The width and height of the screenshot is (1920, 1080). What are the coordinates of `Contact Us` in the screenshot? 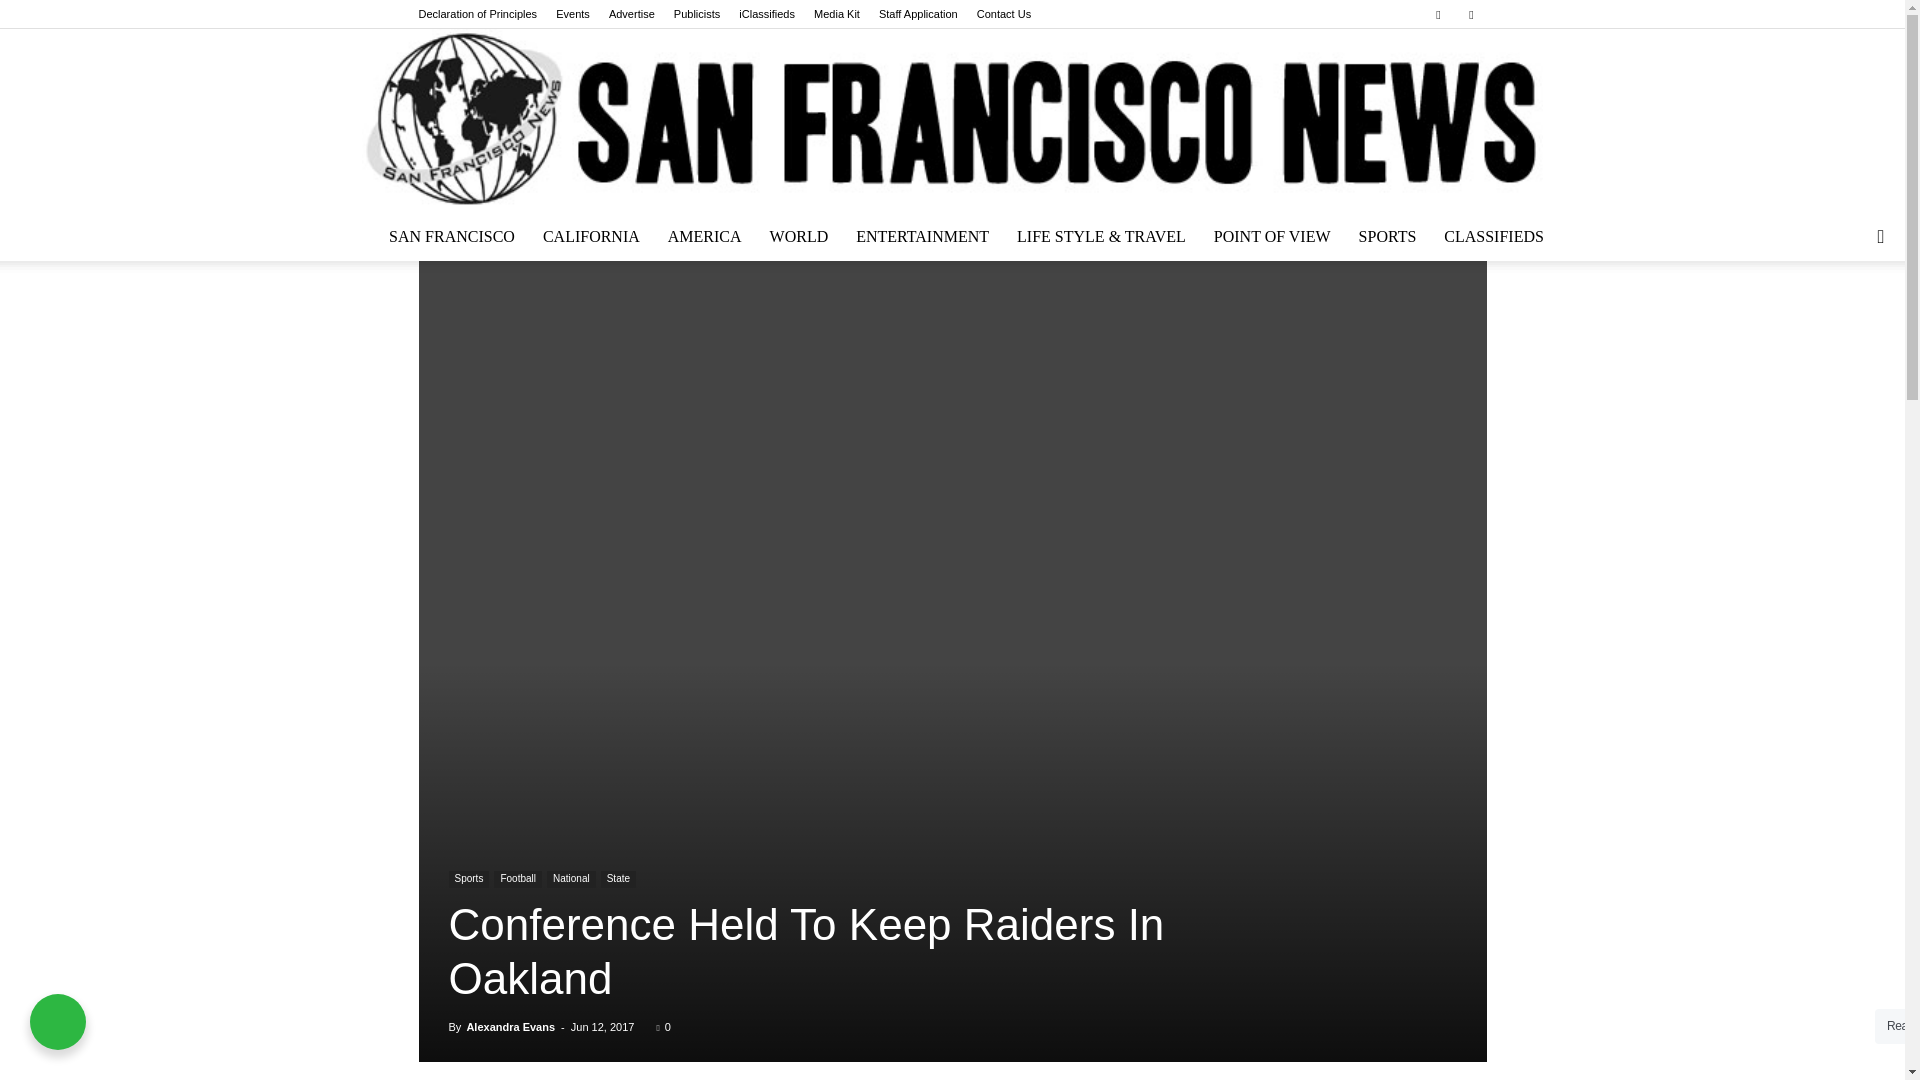 It's located at (1004, 14).